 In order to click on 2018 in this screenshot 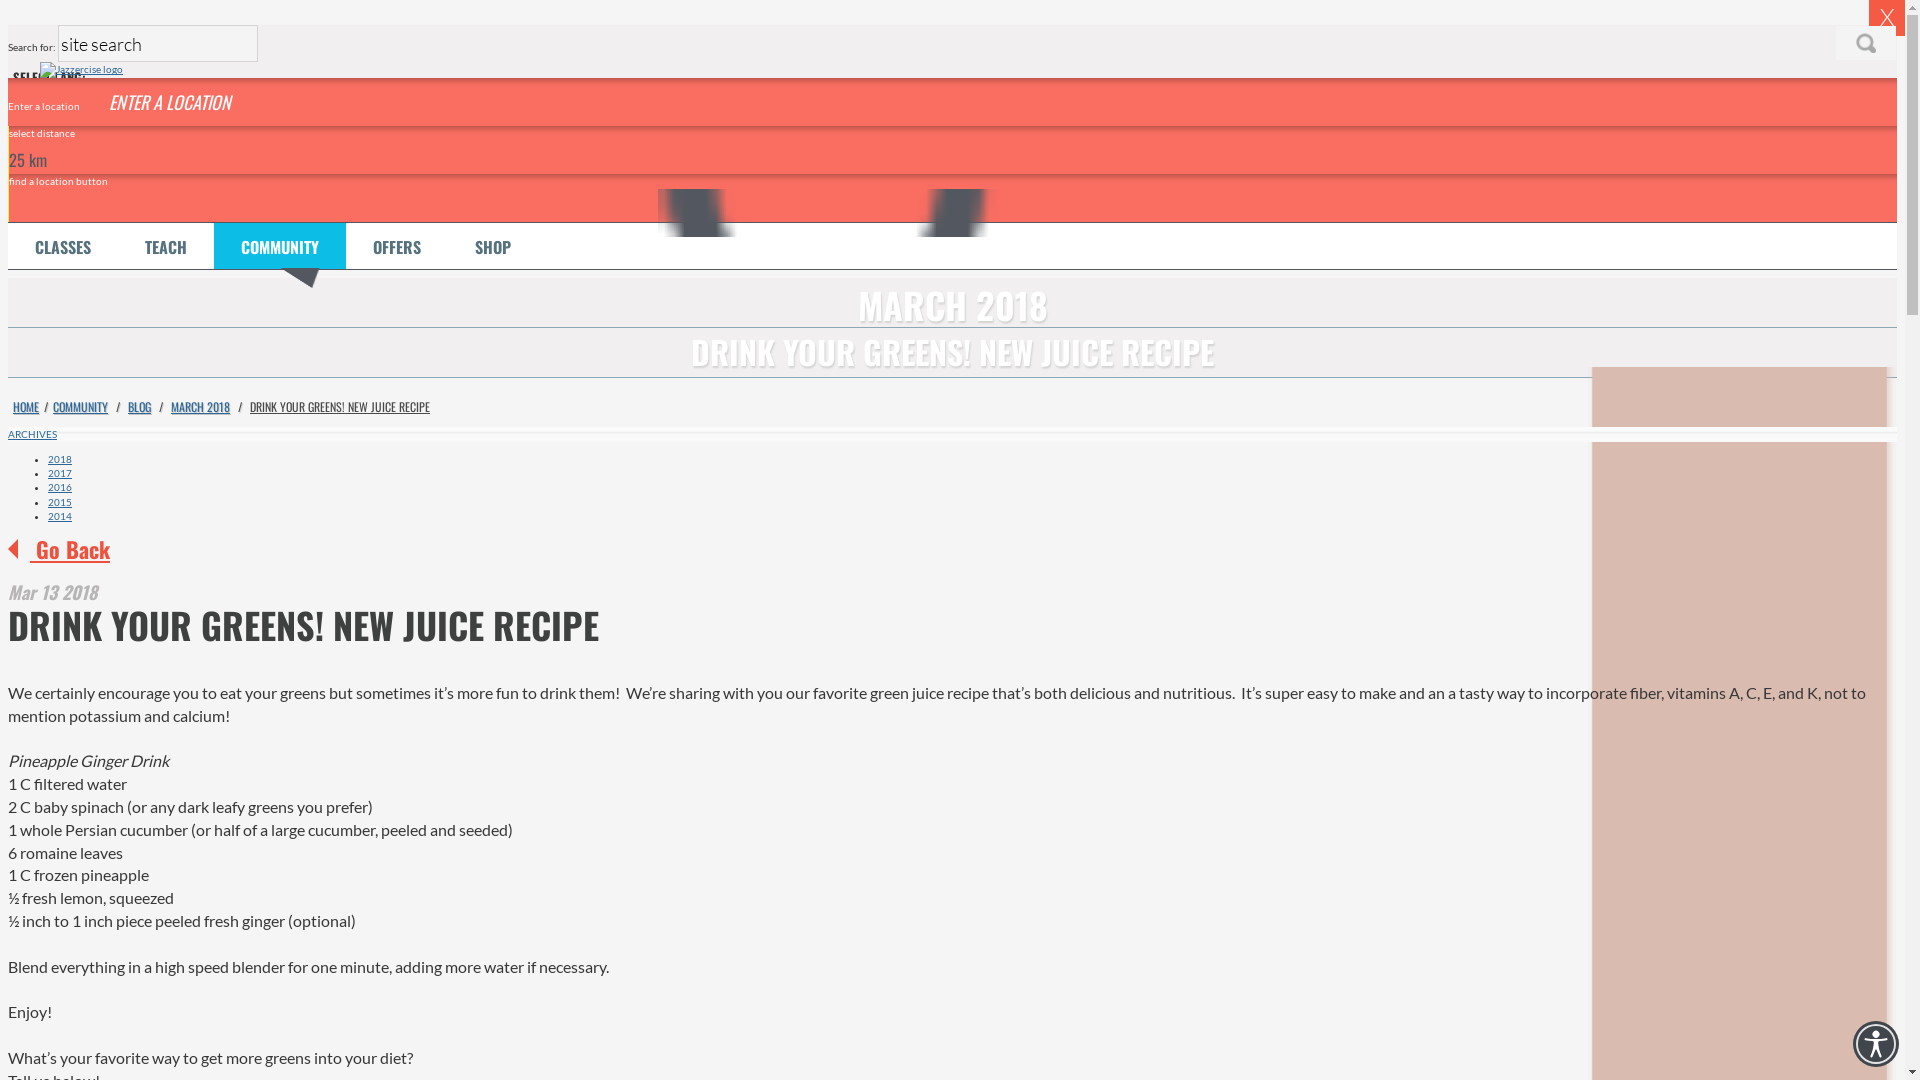, I will do `click(60, 459)`.